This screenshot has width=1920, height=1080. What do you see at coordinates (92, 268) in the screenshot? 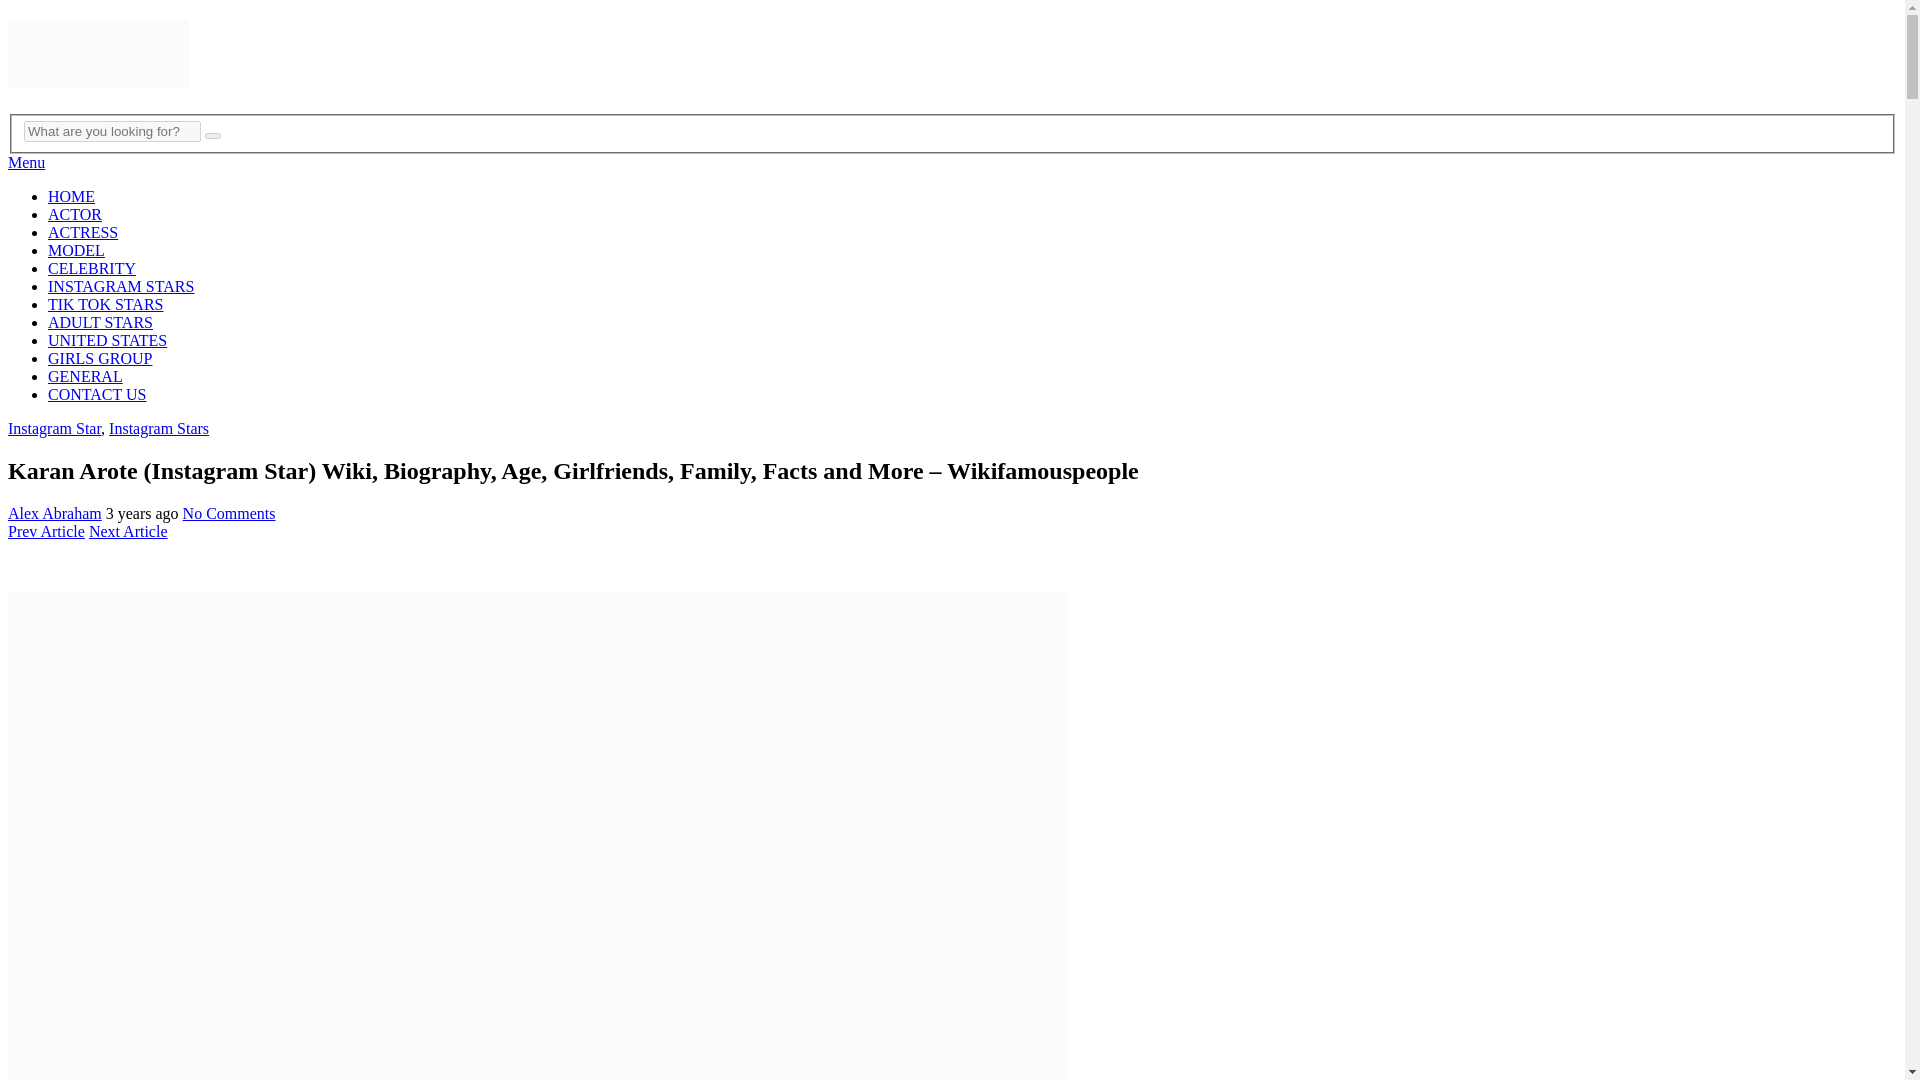
I see `CELEBRITY` at bounding box center [92, 268].